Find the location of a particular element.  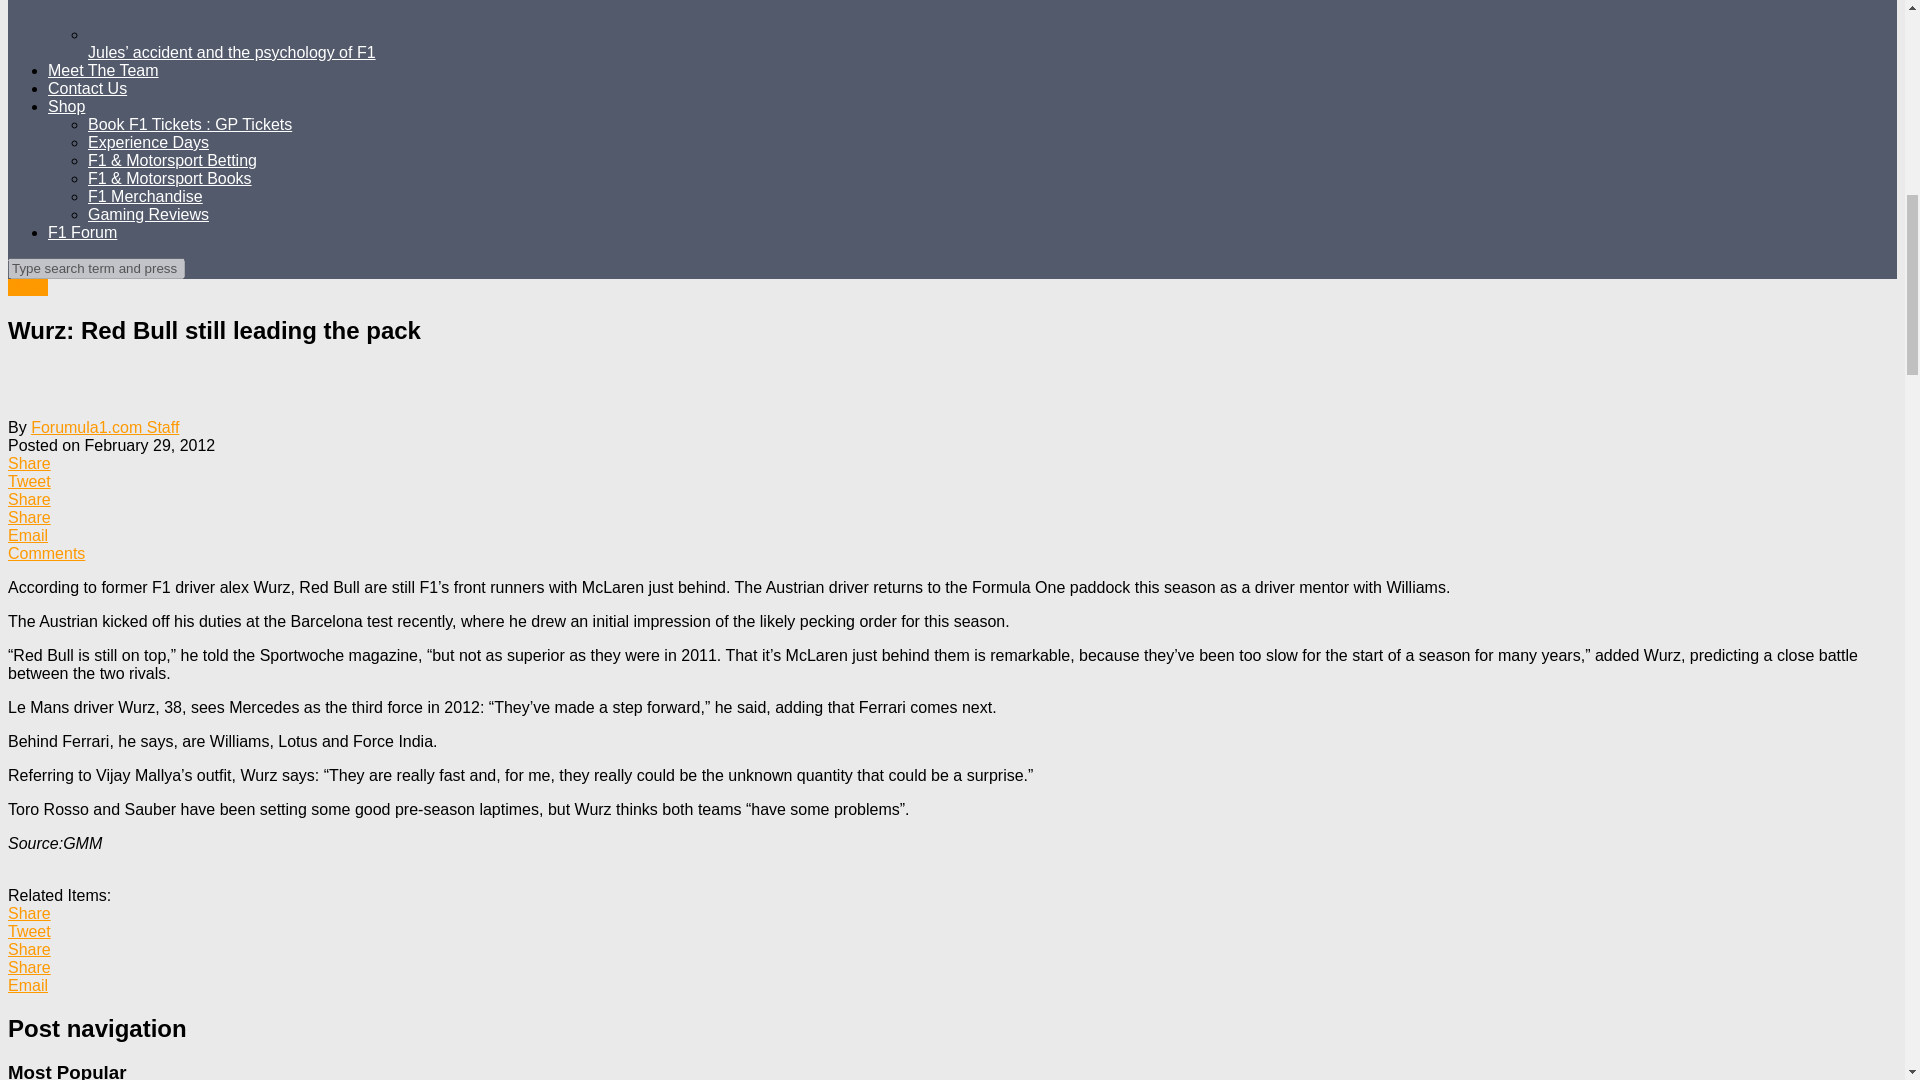

Contact Us is located at coordinates (87, 88).